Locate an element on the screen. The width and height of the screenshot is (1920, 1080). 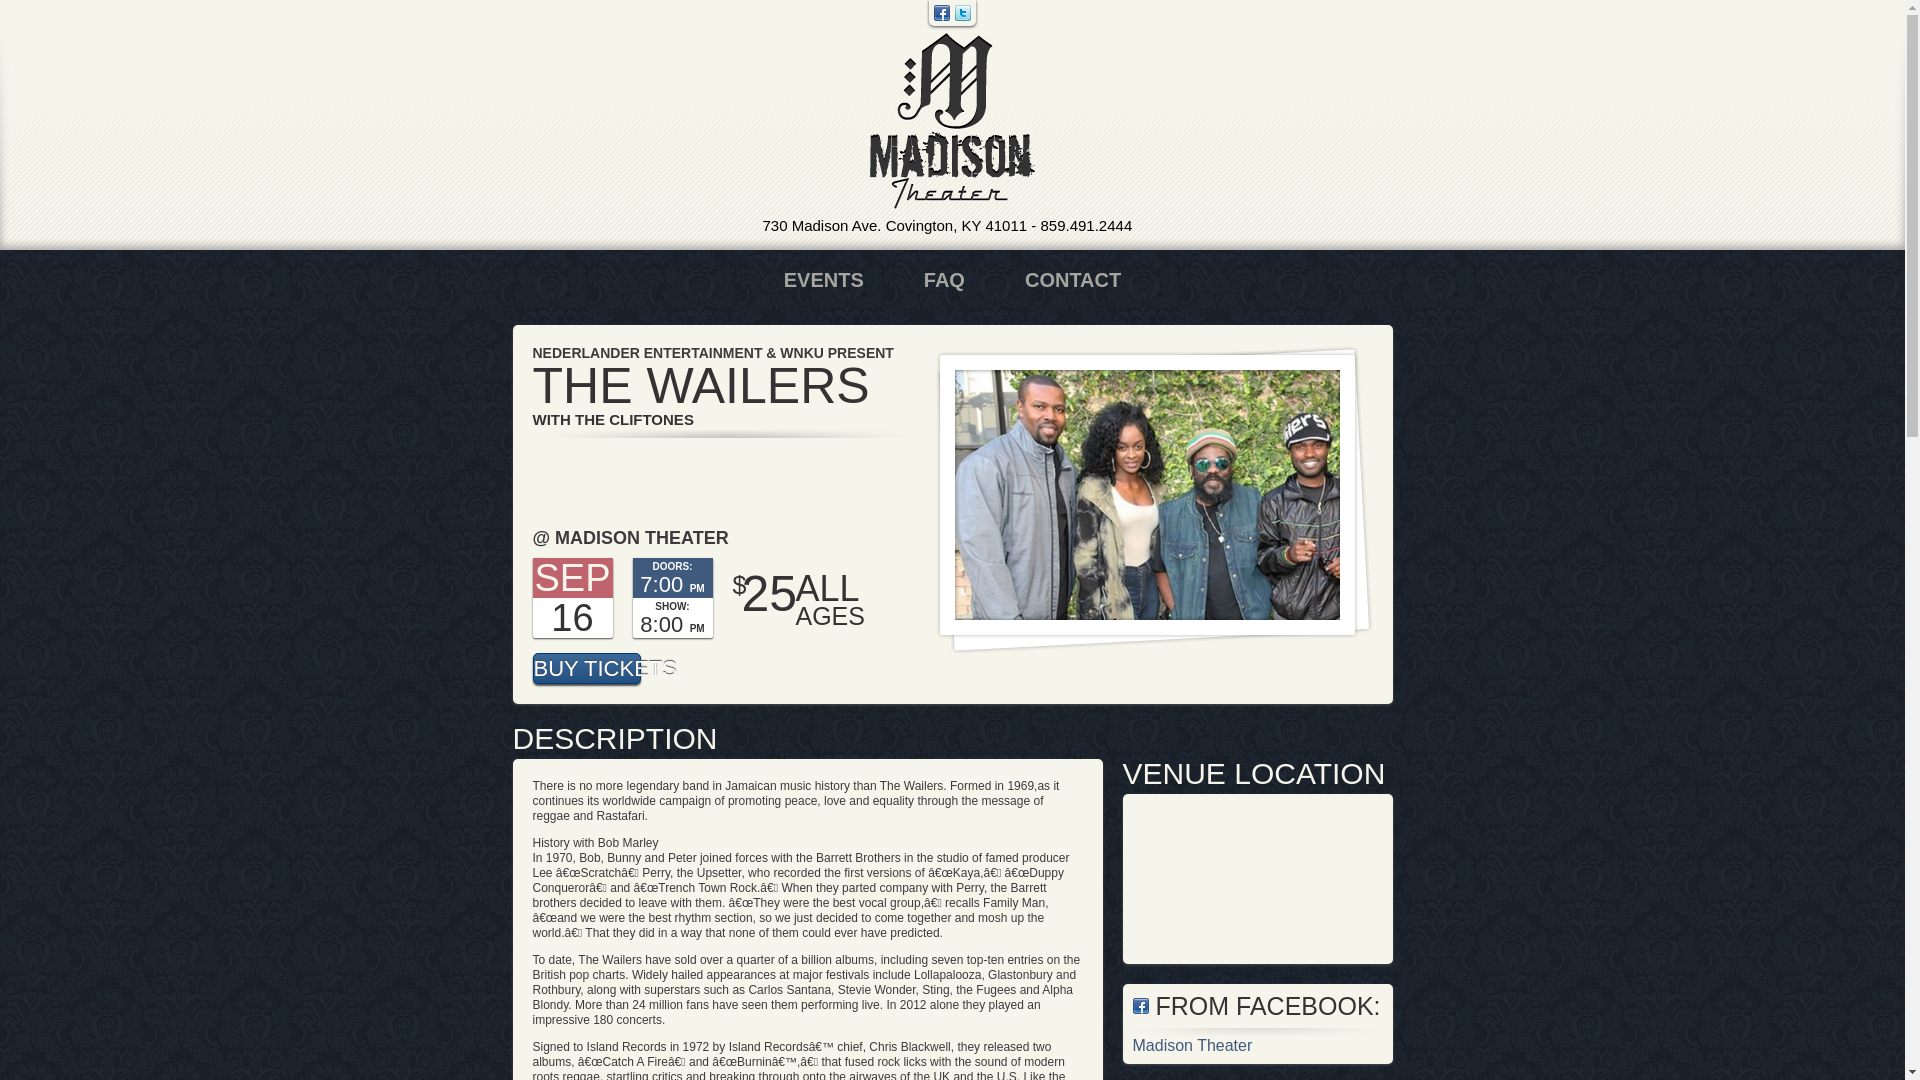
CONTACT is located at coordinates (1072, 279).